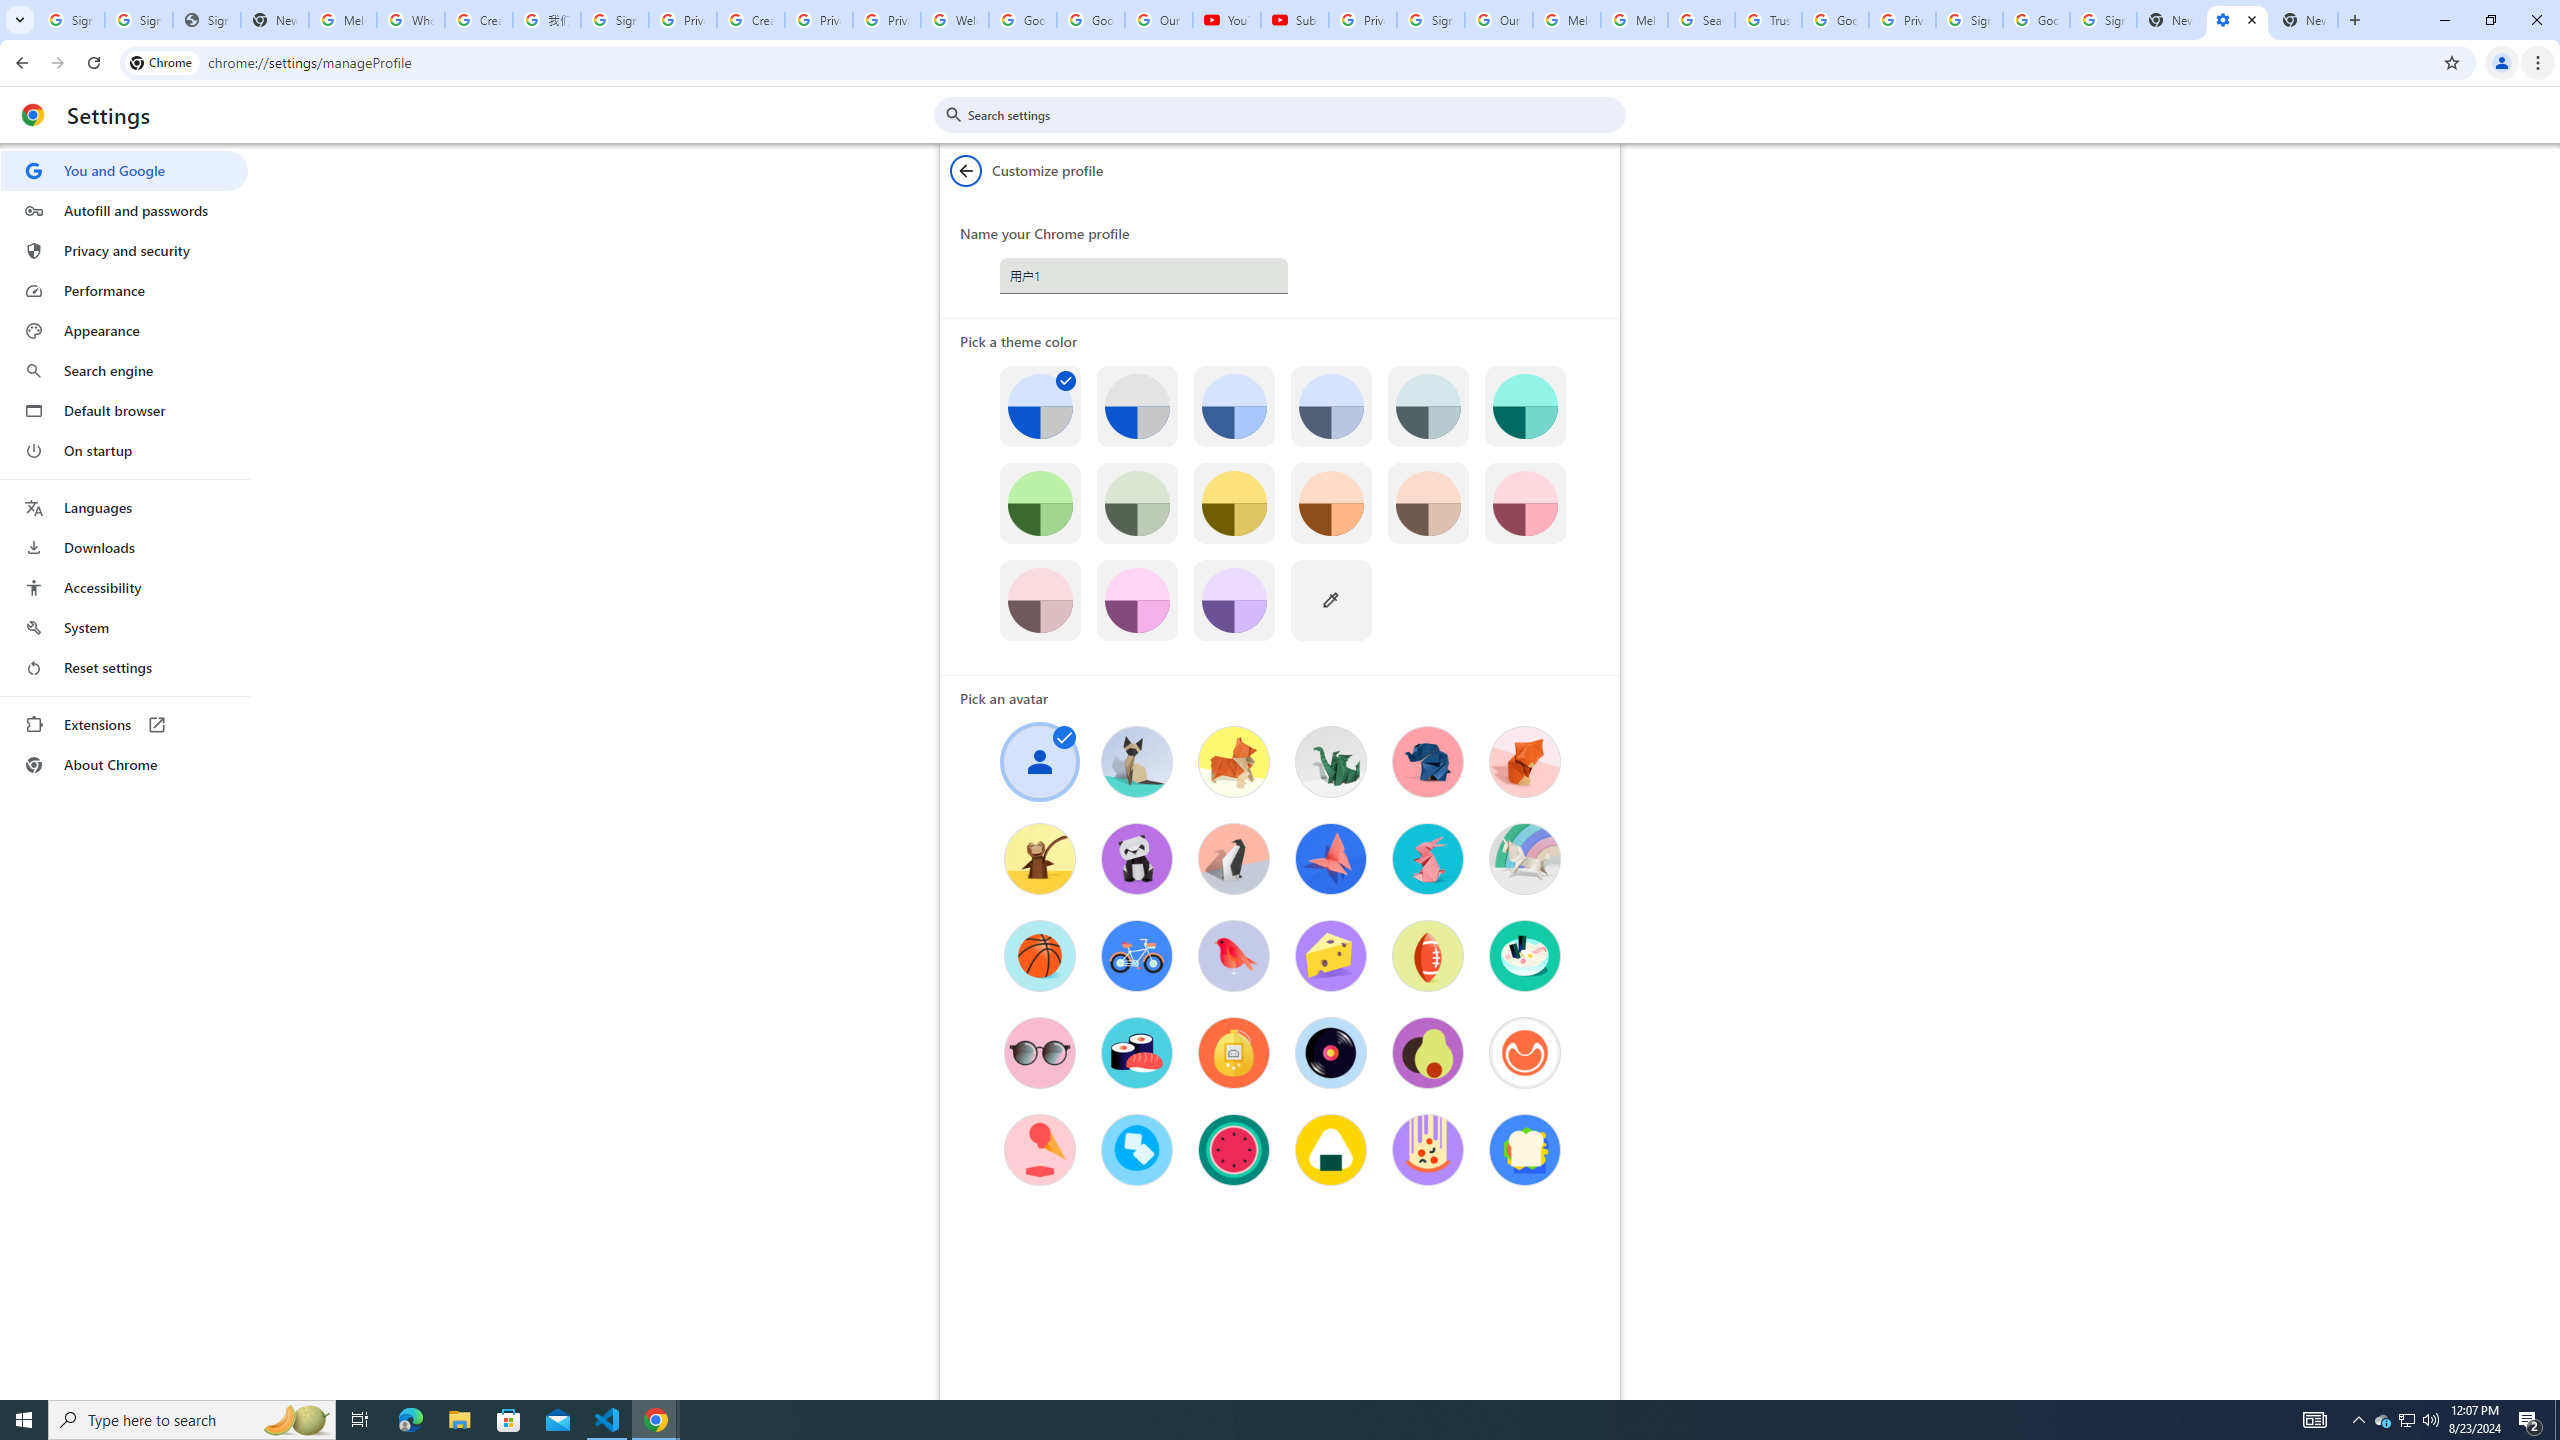 This screenshot has height=1440, width=2560. What do you see at coordinates (1294, 114) in the screenshot?
I see `Search settings` at bounding box center [1294, 114].